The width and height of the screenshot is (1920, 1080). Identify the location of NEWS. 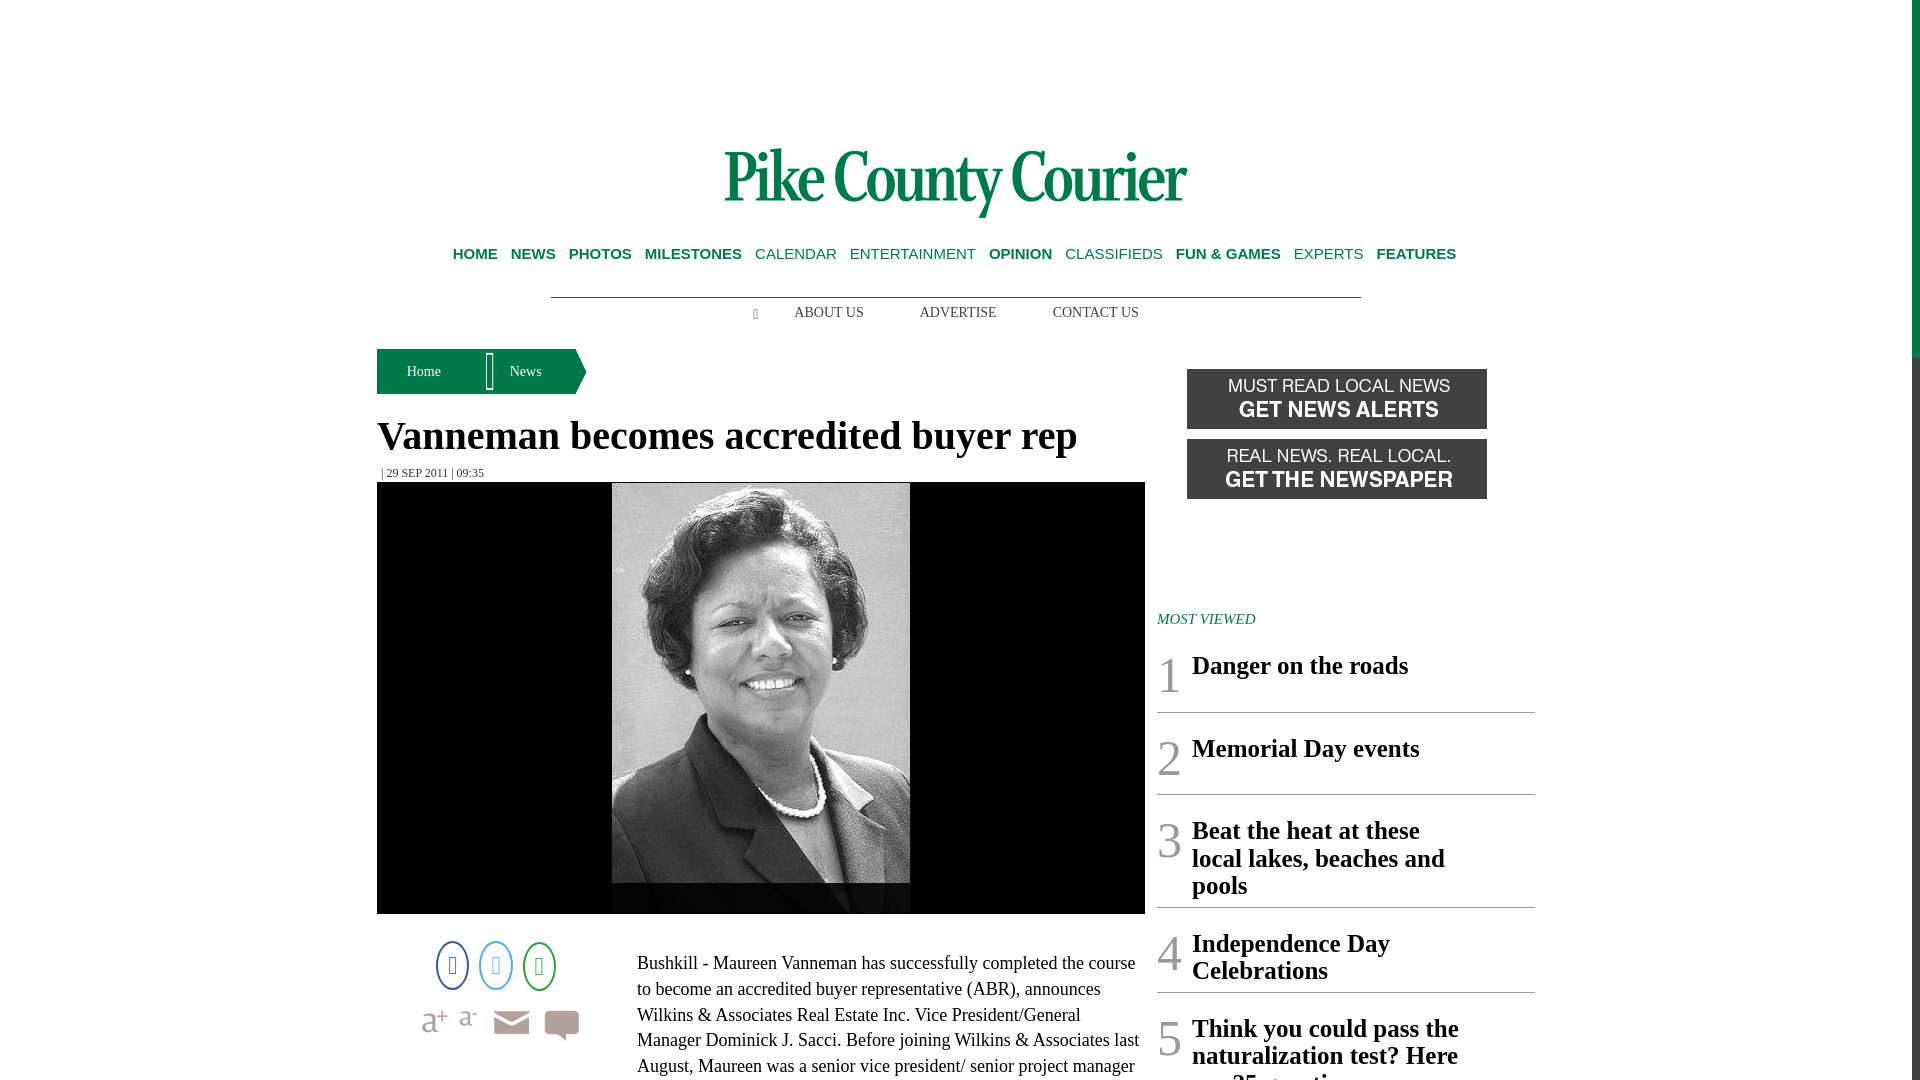
(533, 254).